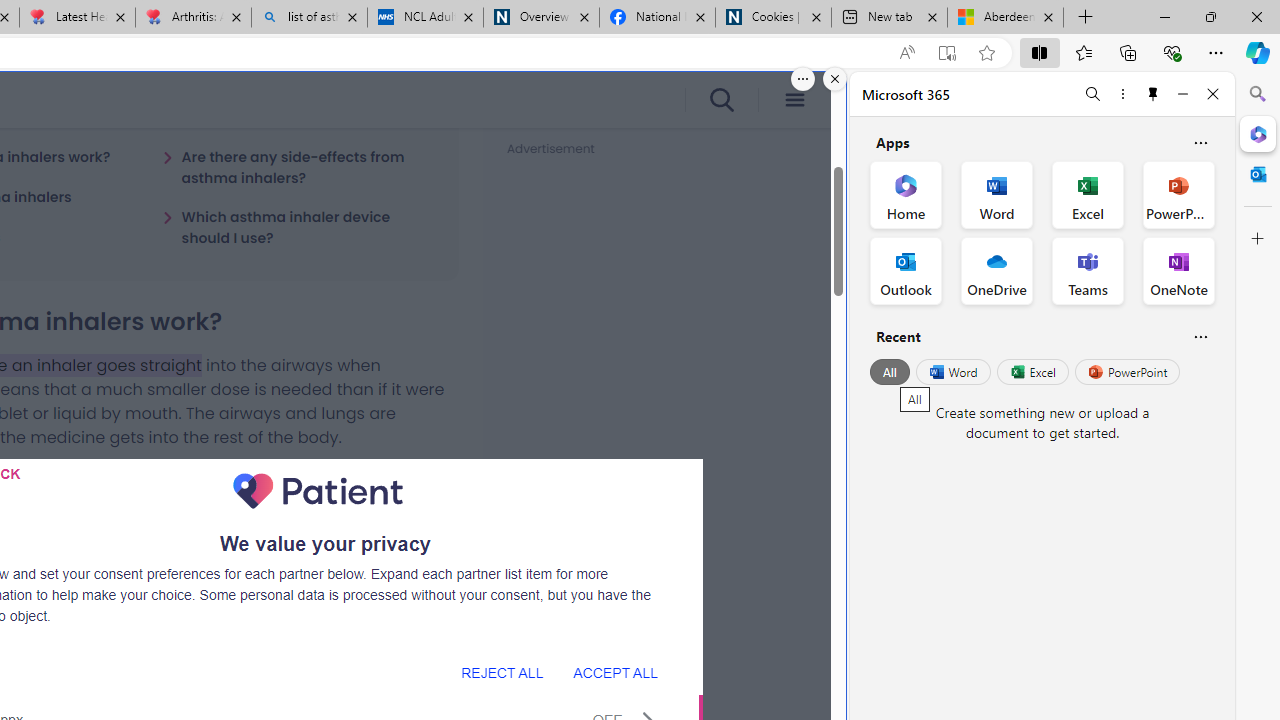 This screenshot has height=720, width=1280. Describe the element at coordinates (835, 79) in the screenshot. I see `Close split screen.` at that location.